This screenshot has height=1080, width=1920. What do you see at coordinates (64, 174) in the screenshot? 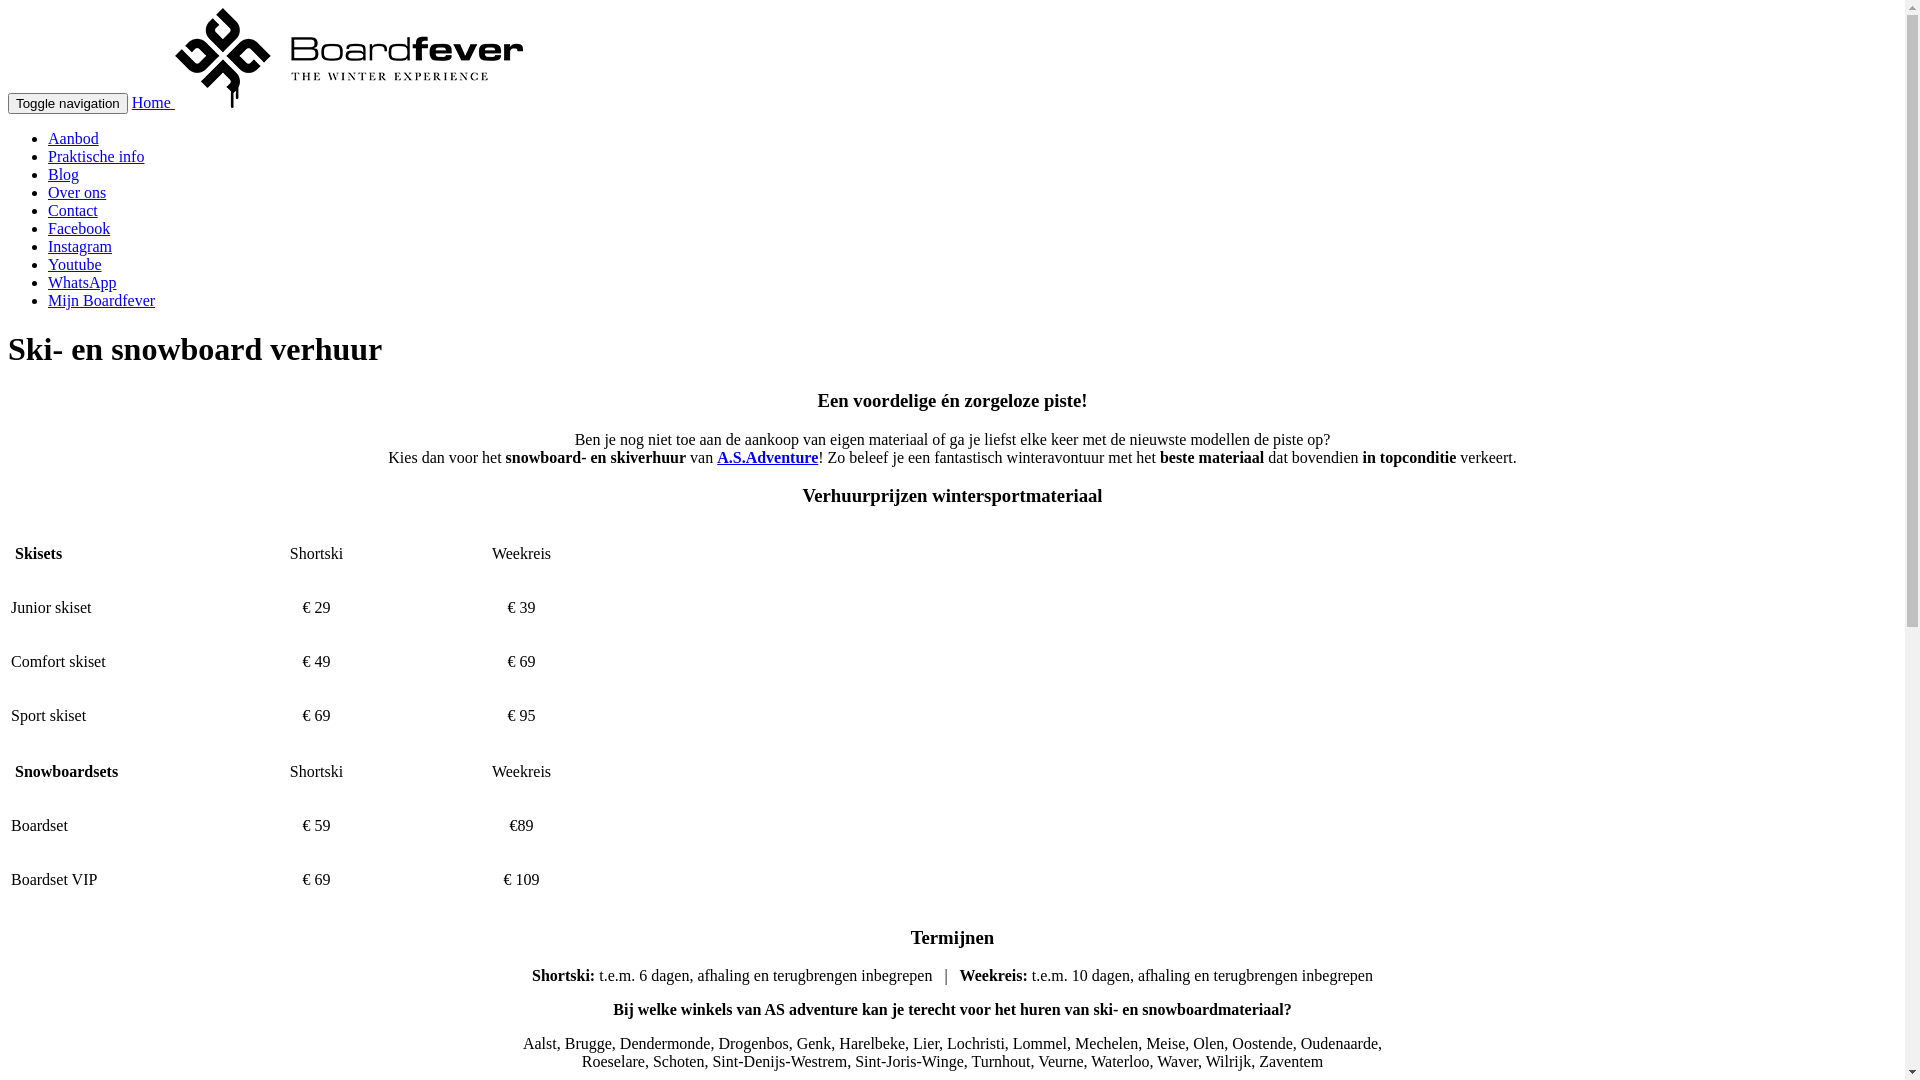
I see `Blog` at bounding box center [64, 174].